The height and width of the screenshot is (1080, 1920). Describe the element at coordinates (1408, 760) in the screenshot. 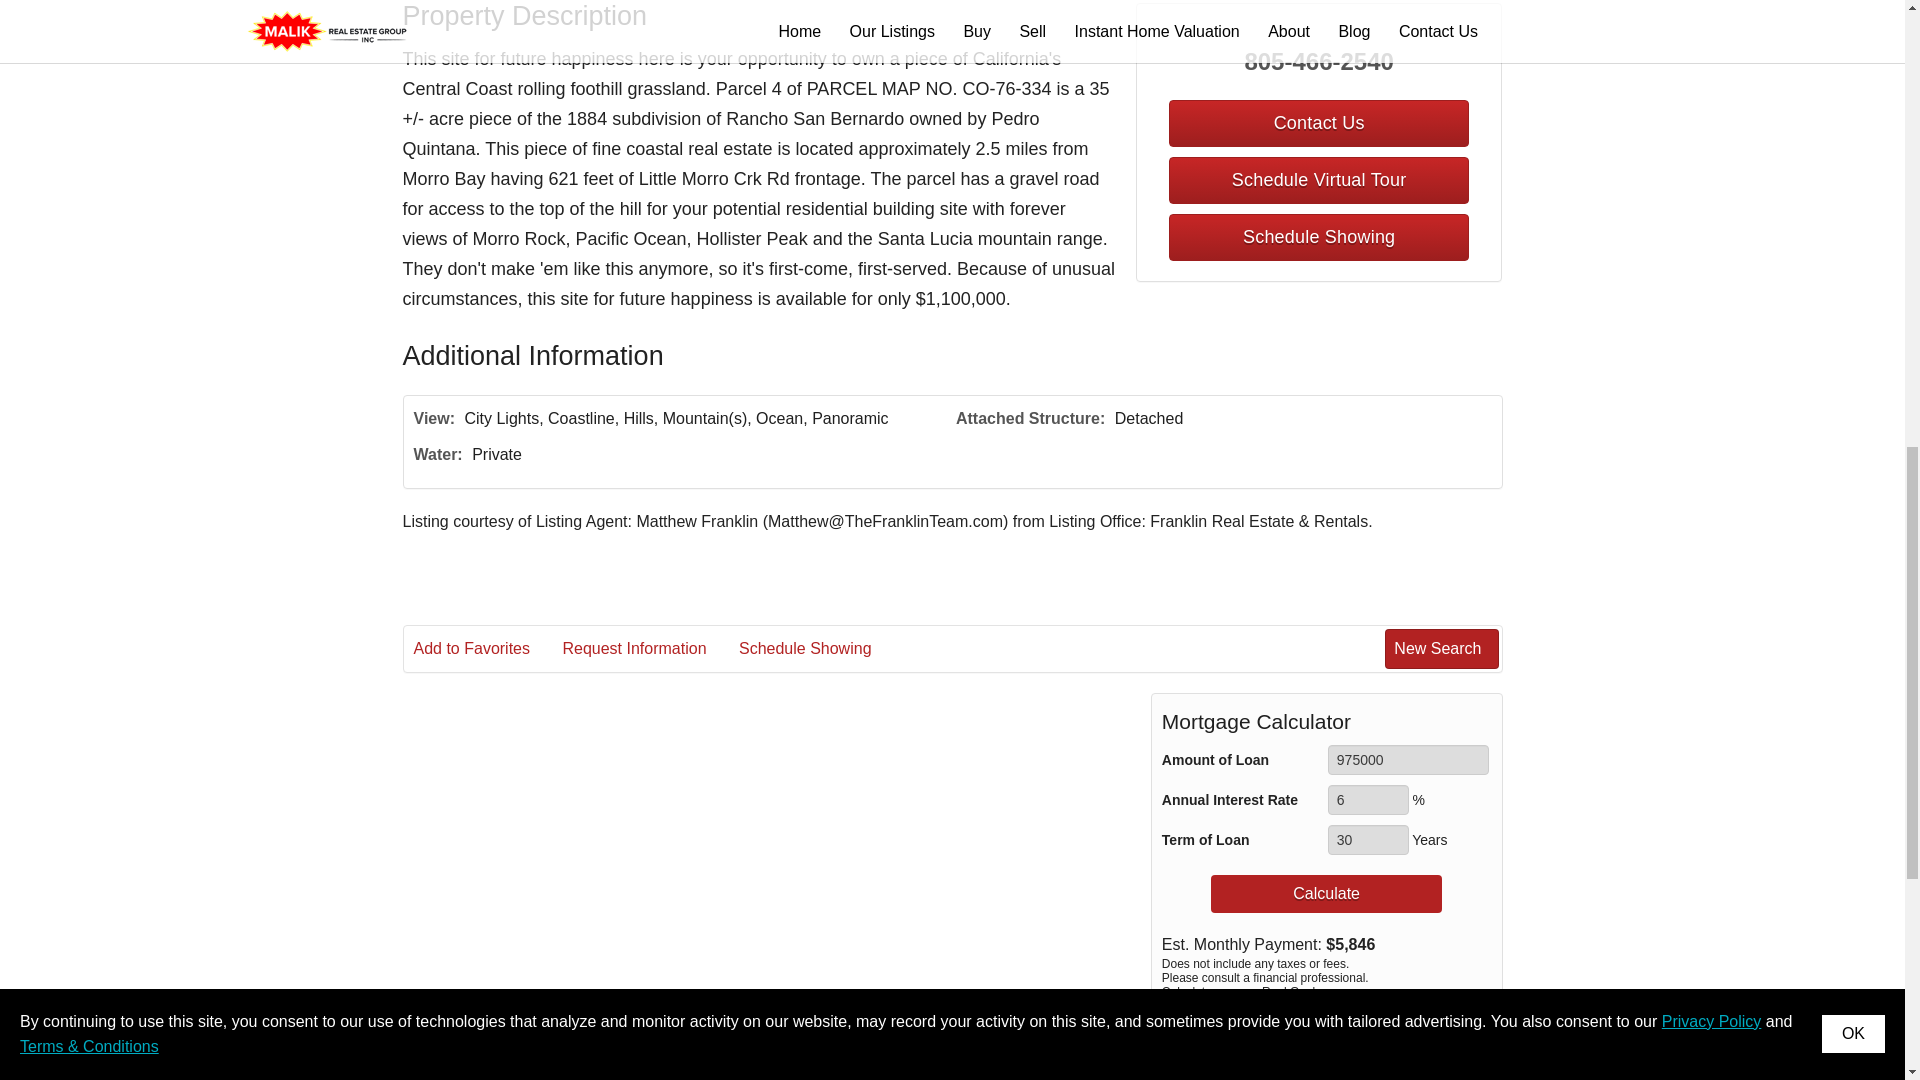

I see `975000` at that location.